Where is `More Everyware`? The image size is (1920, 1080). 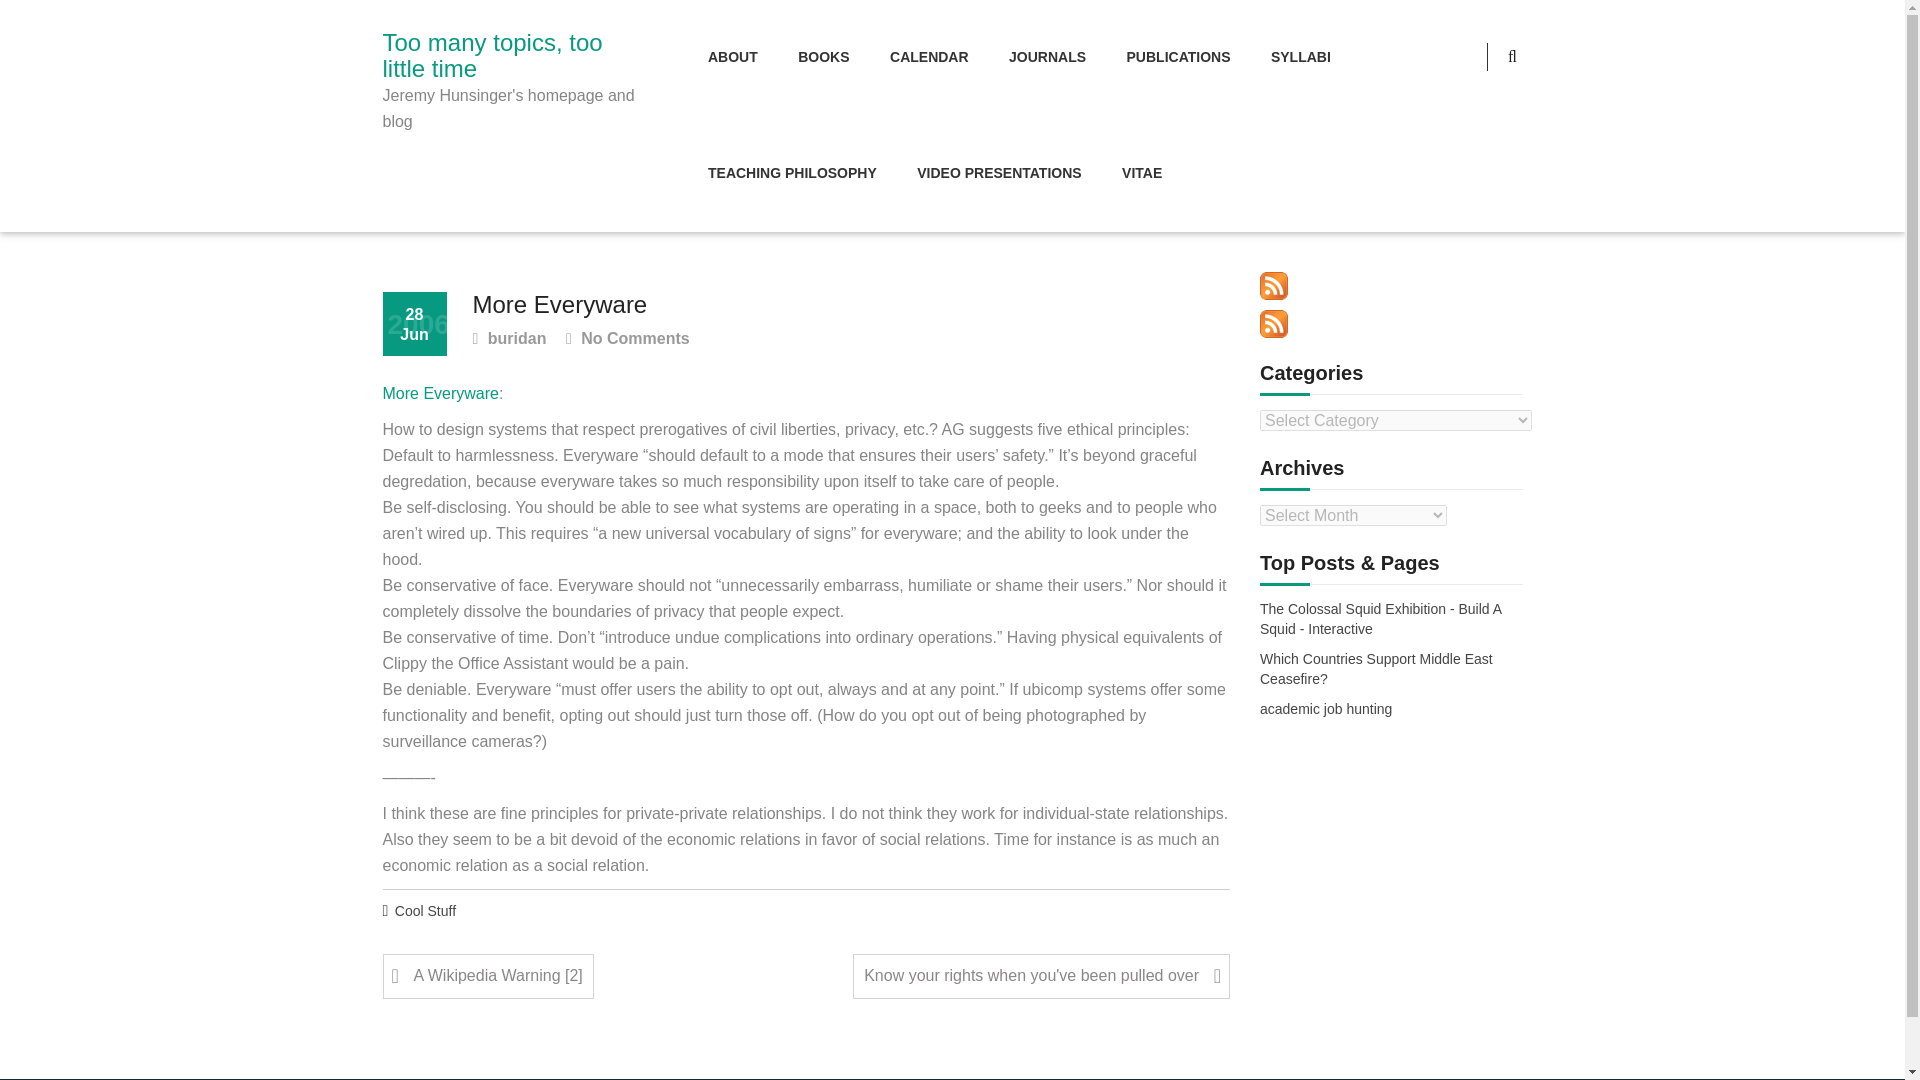
More Everyware is located at coordinates (440, 394).